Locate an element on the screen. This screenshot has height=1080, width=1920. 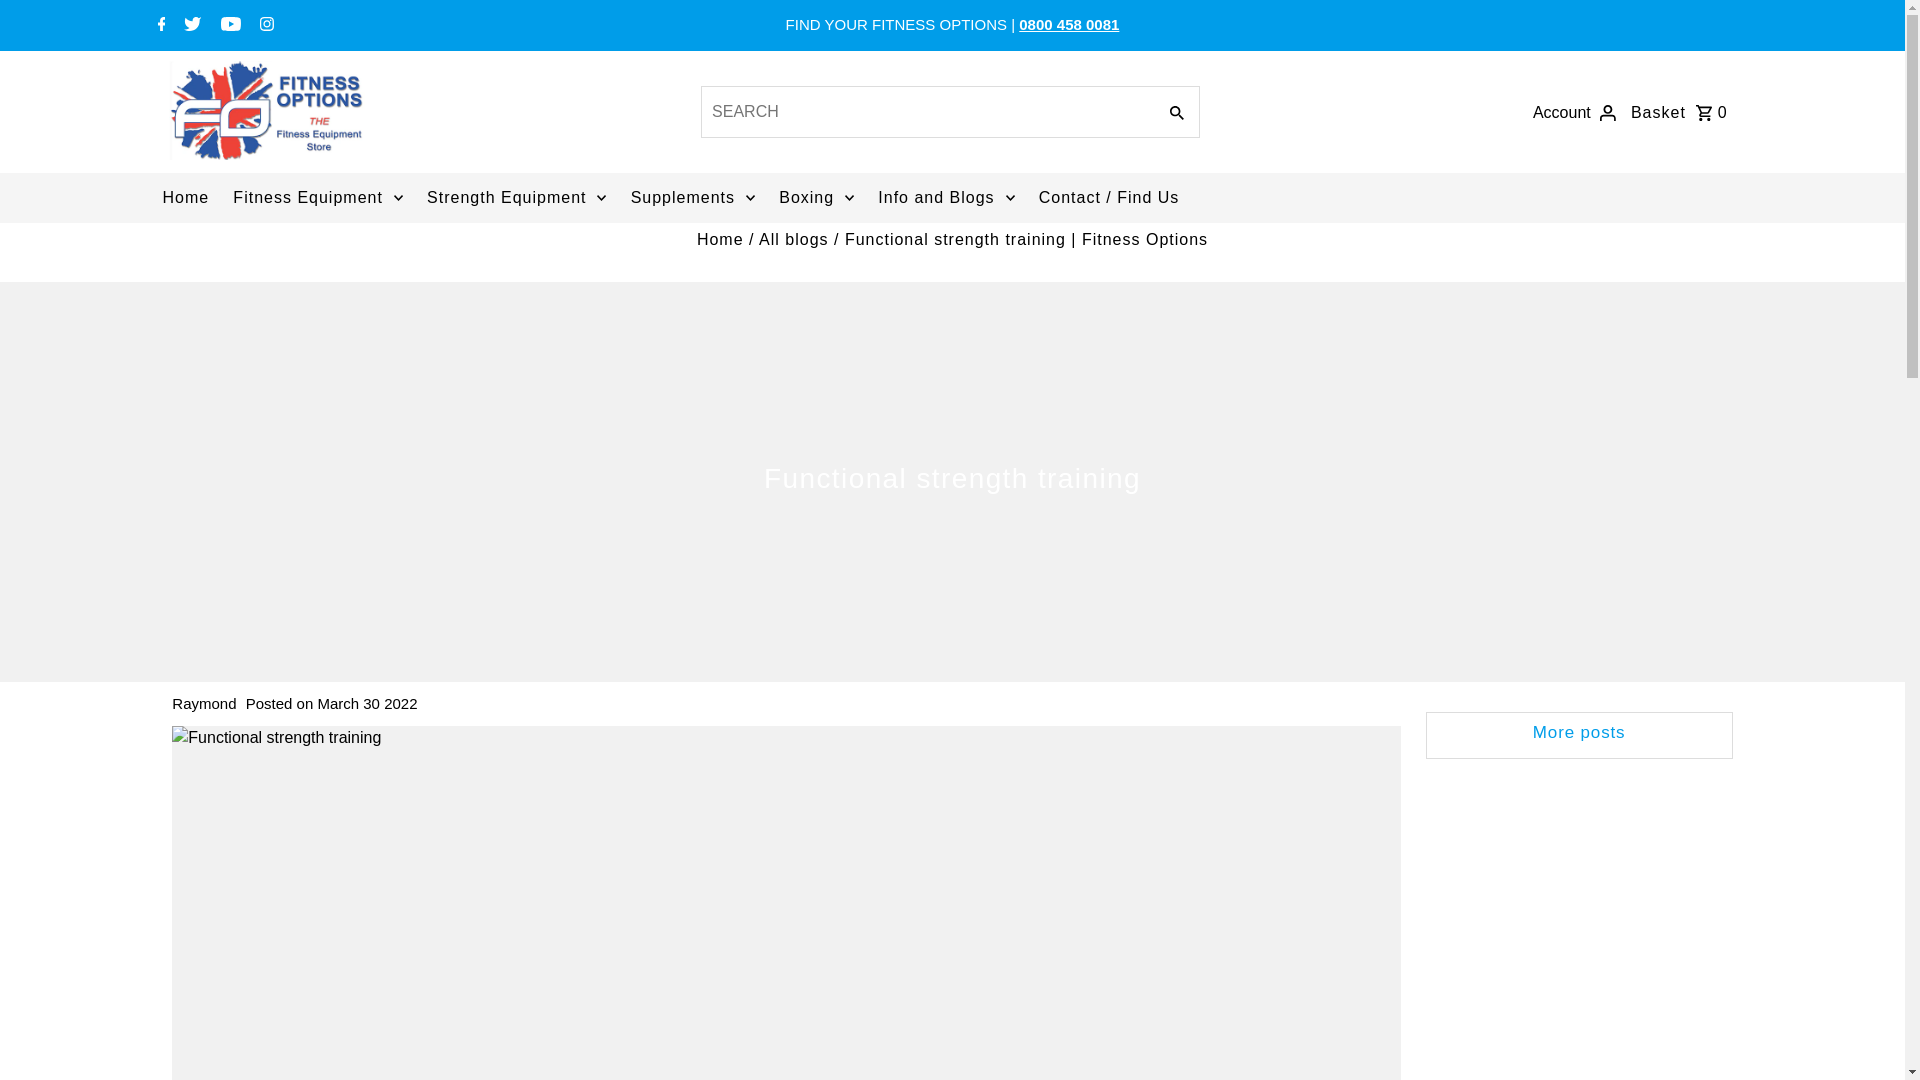
Fitness Equipment is located at coordinates (317, 197).